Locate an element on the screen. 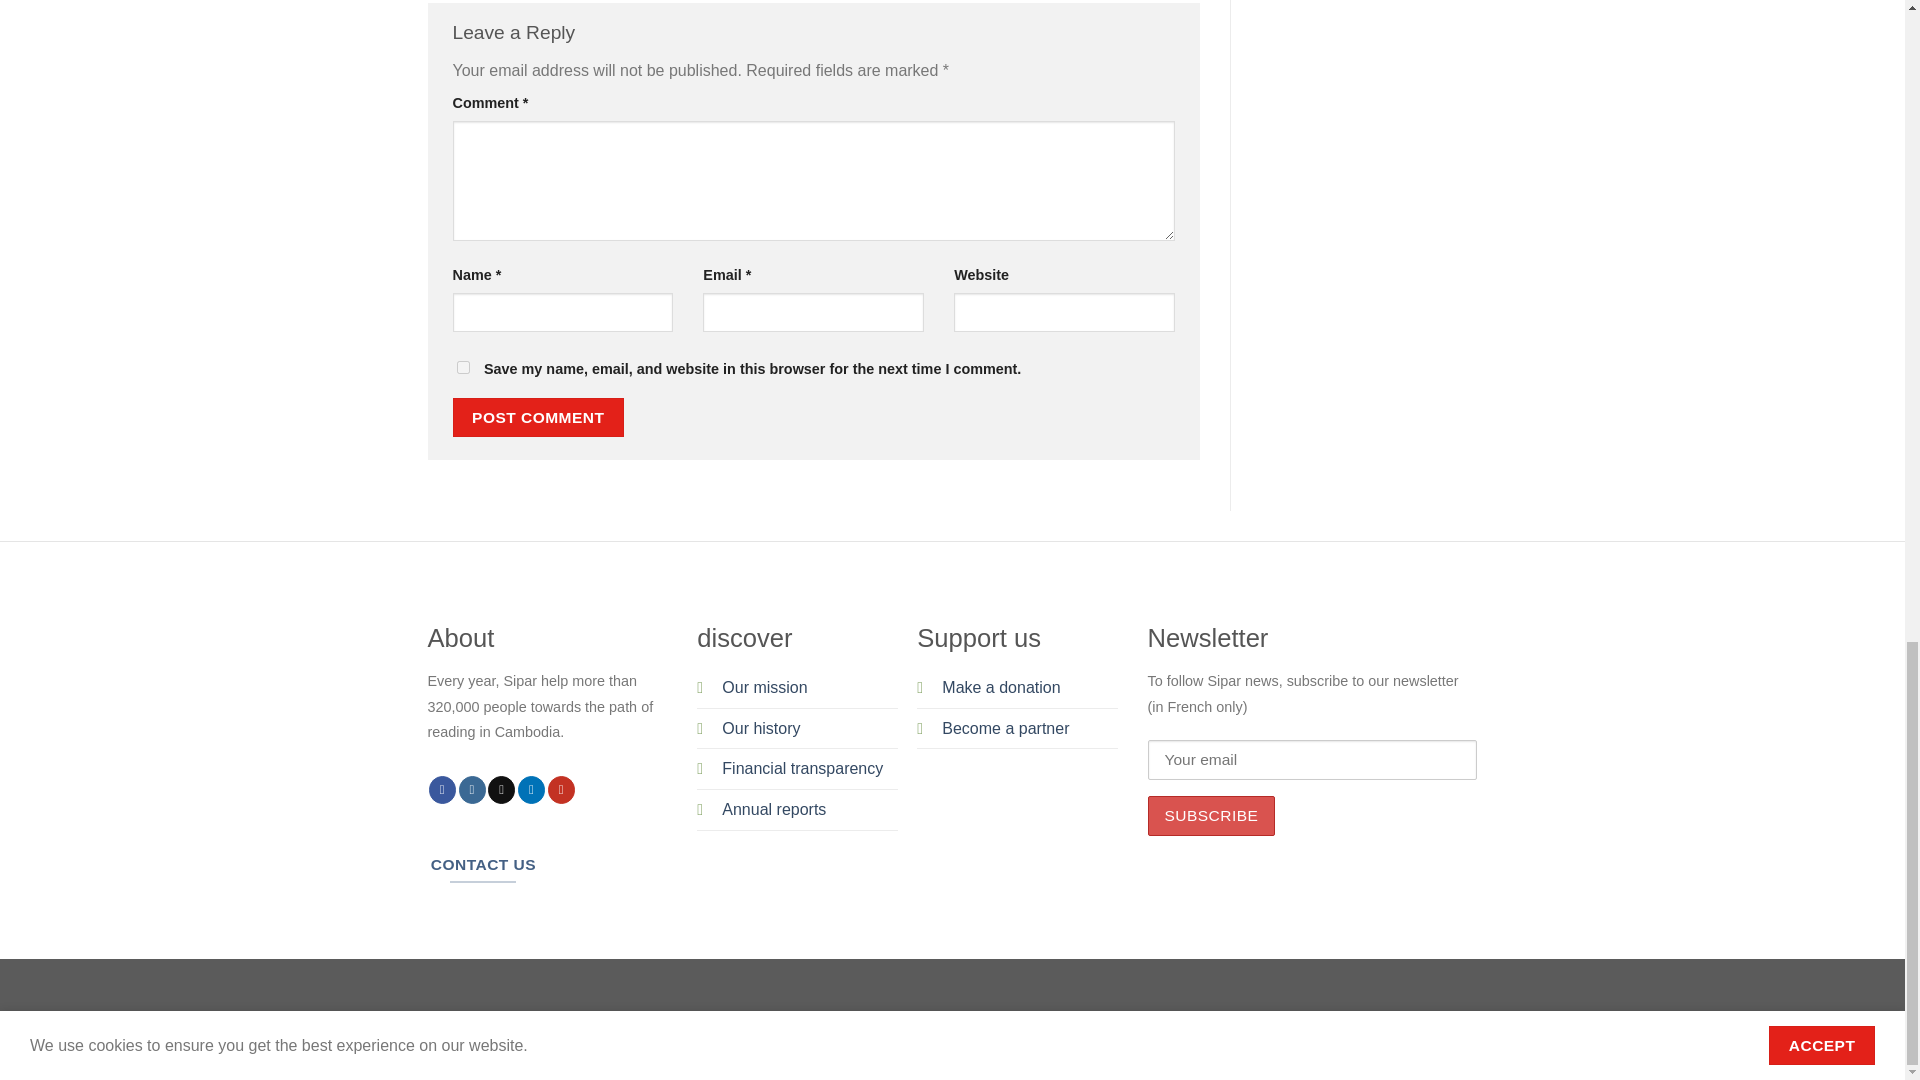 The height and width of the screenshot is (1080, 1920). Follow us on Facebook is located at coordinates (442, 790).